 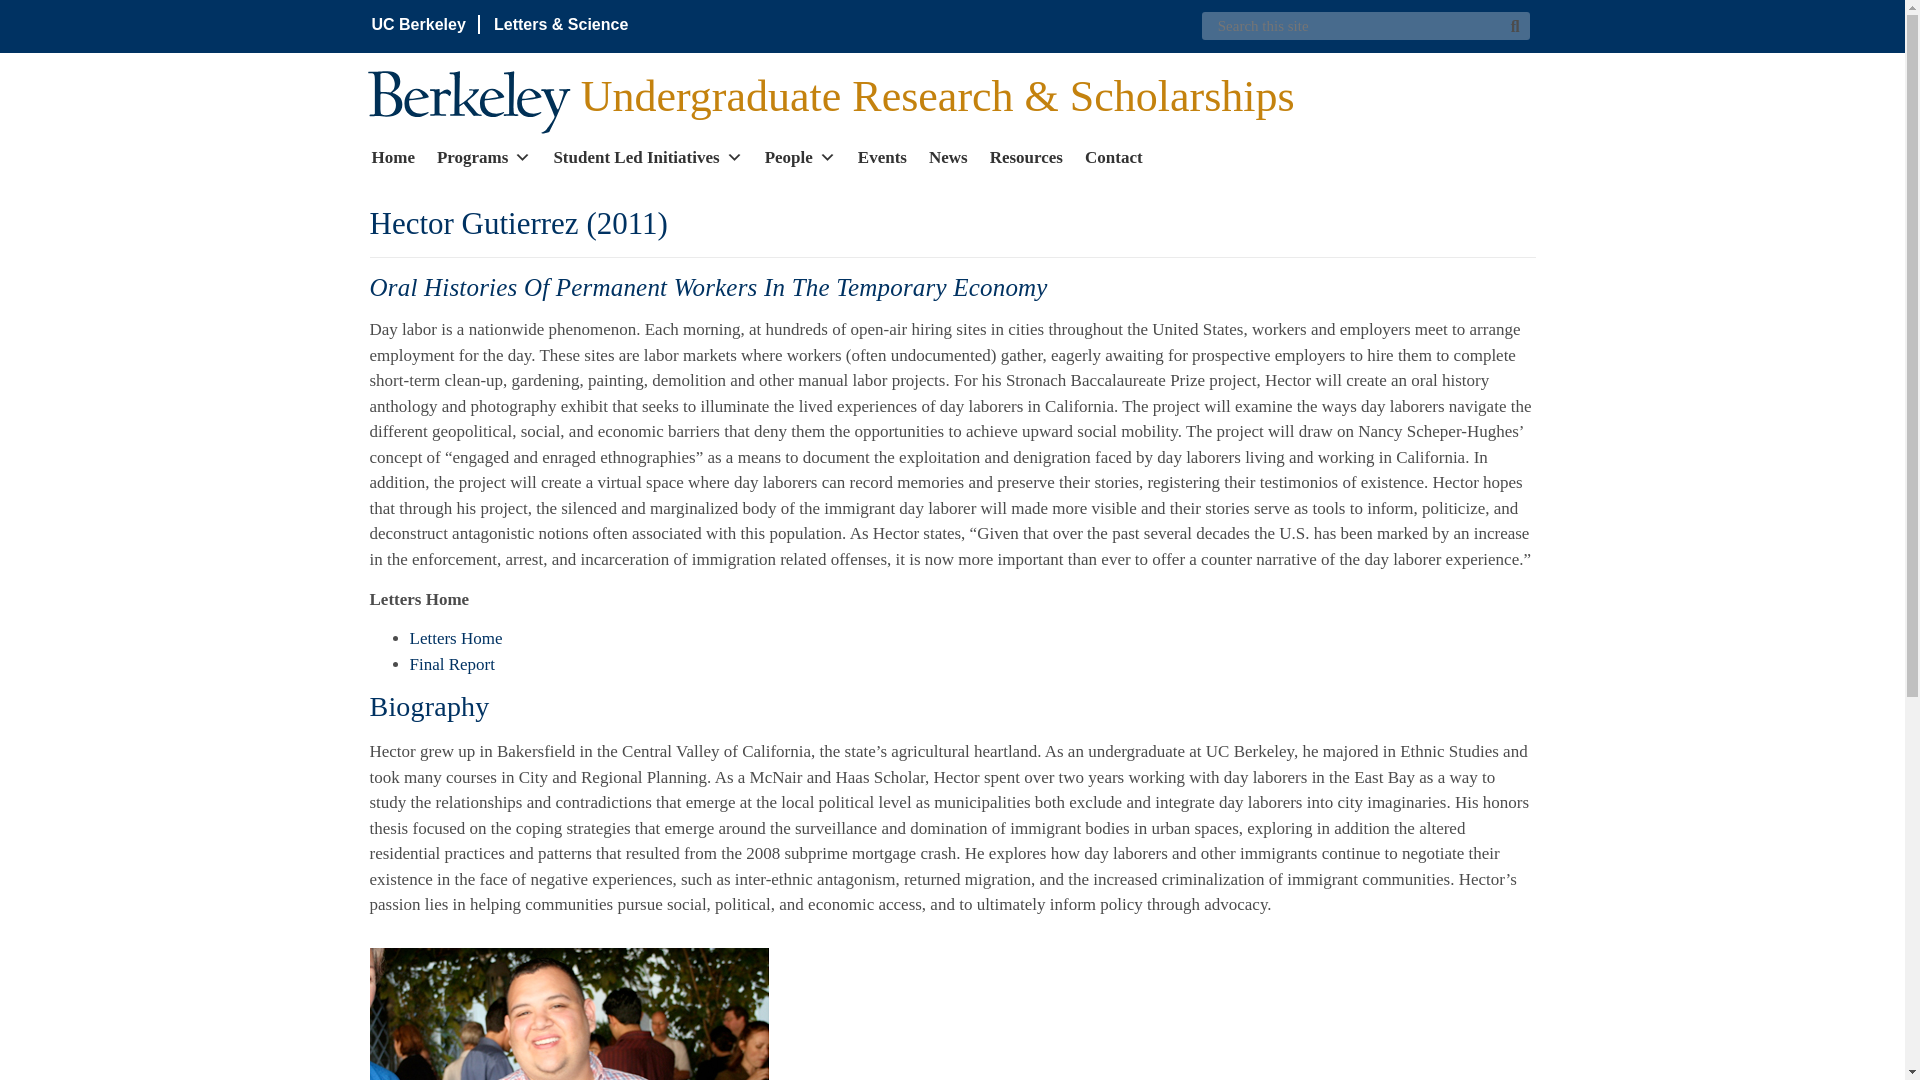 I want to click on Letters Home, so click(x=456, y=638).